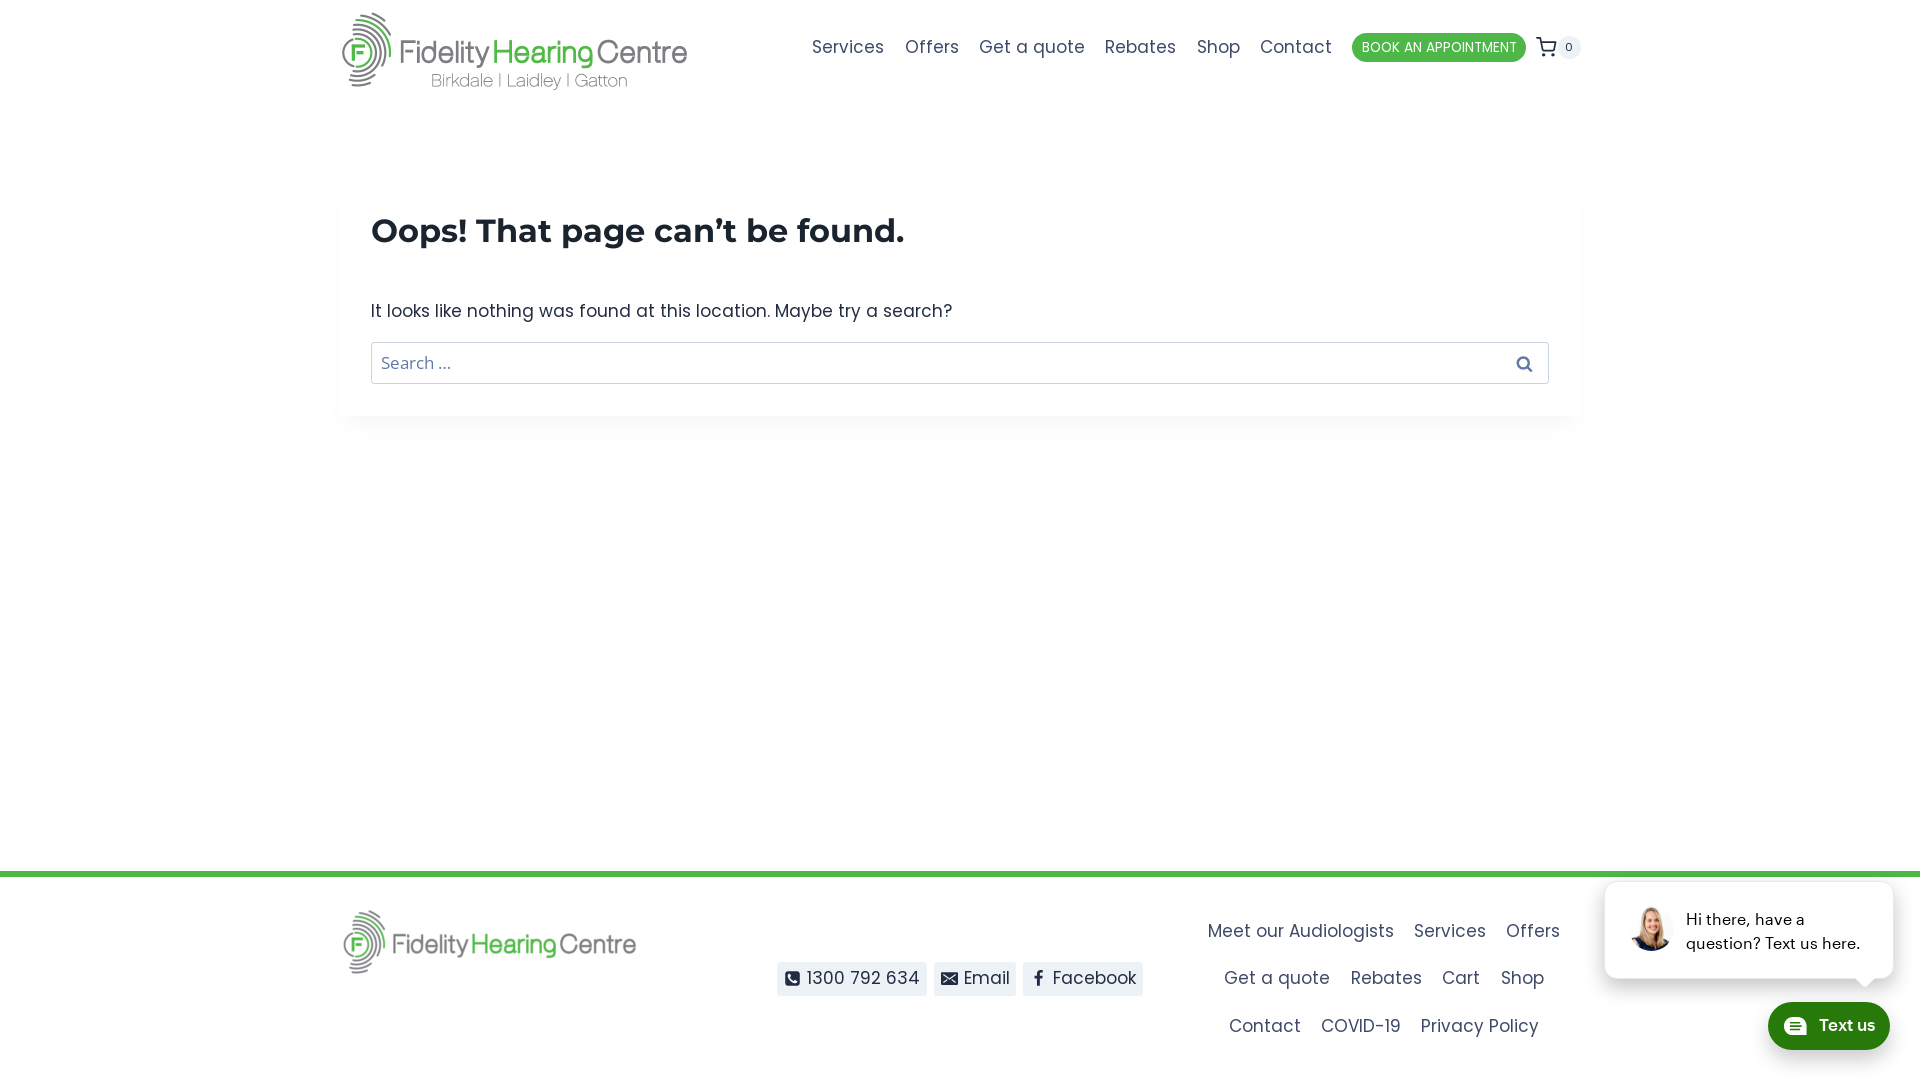  Describe the element at coordinates (1300, 931) in the screenshot. I see `Meet our Audiologists` at that location.